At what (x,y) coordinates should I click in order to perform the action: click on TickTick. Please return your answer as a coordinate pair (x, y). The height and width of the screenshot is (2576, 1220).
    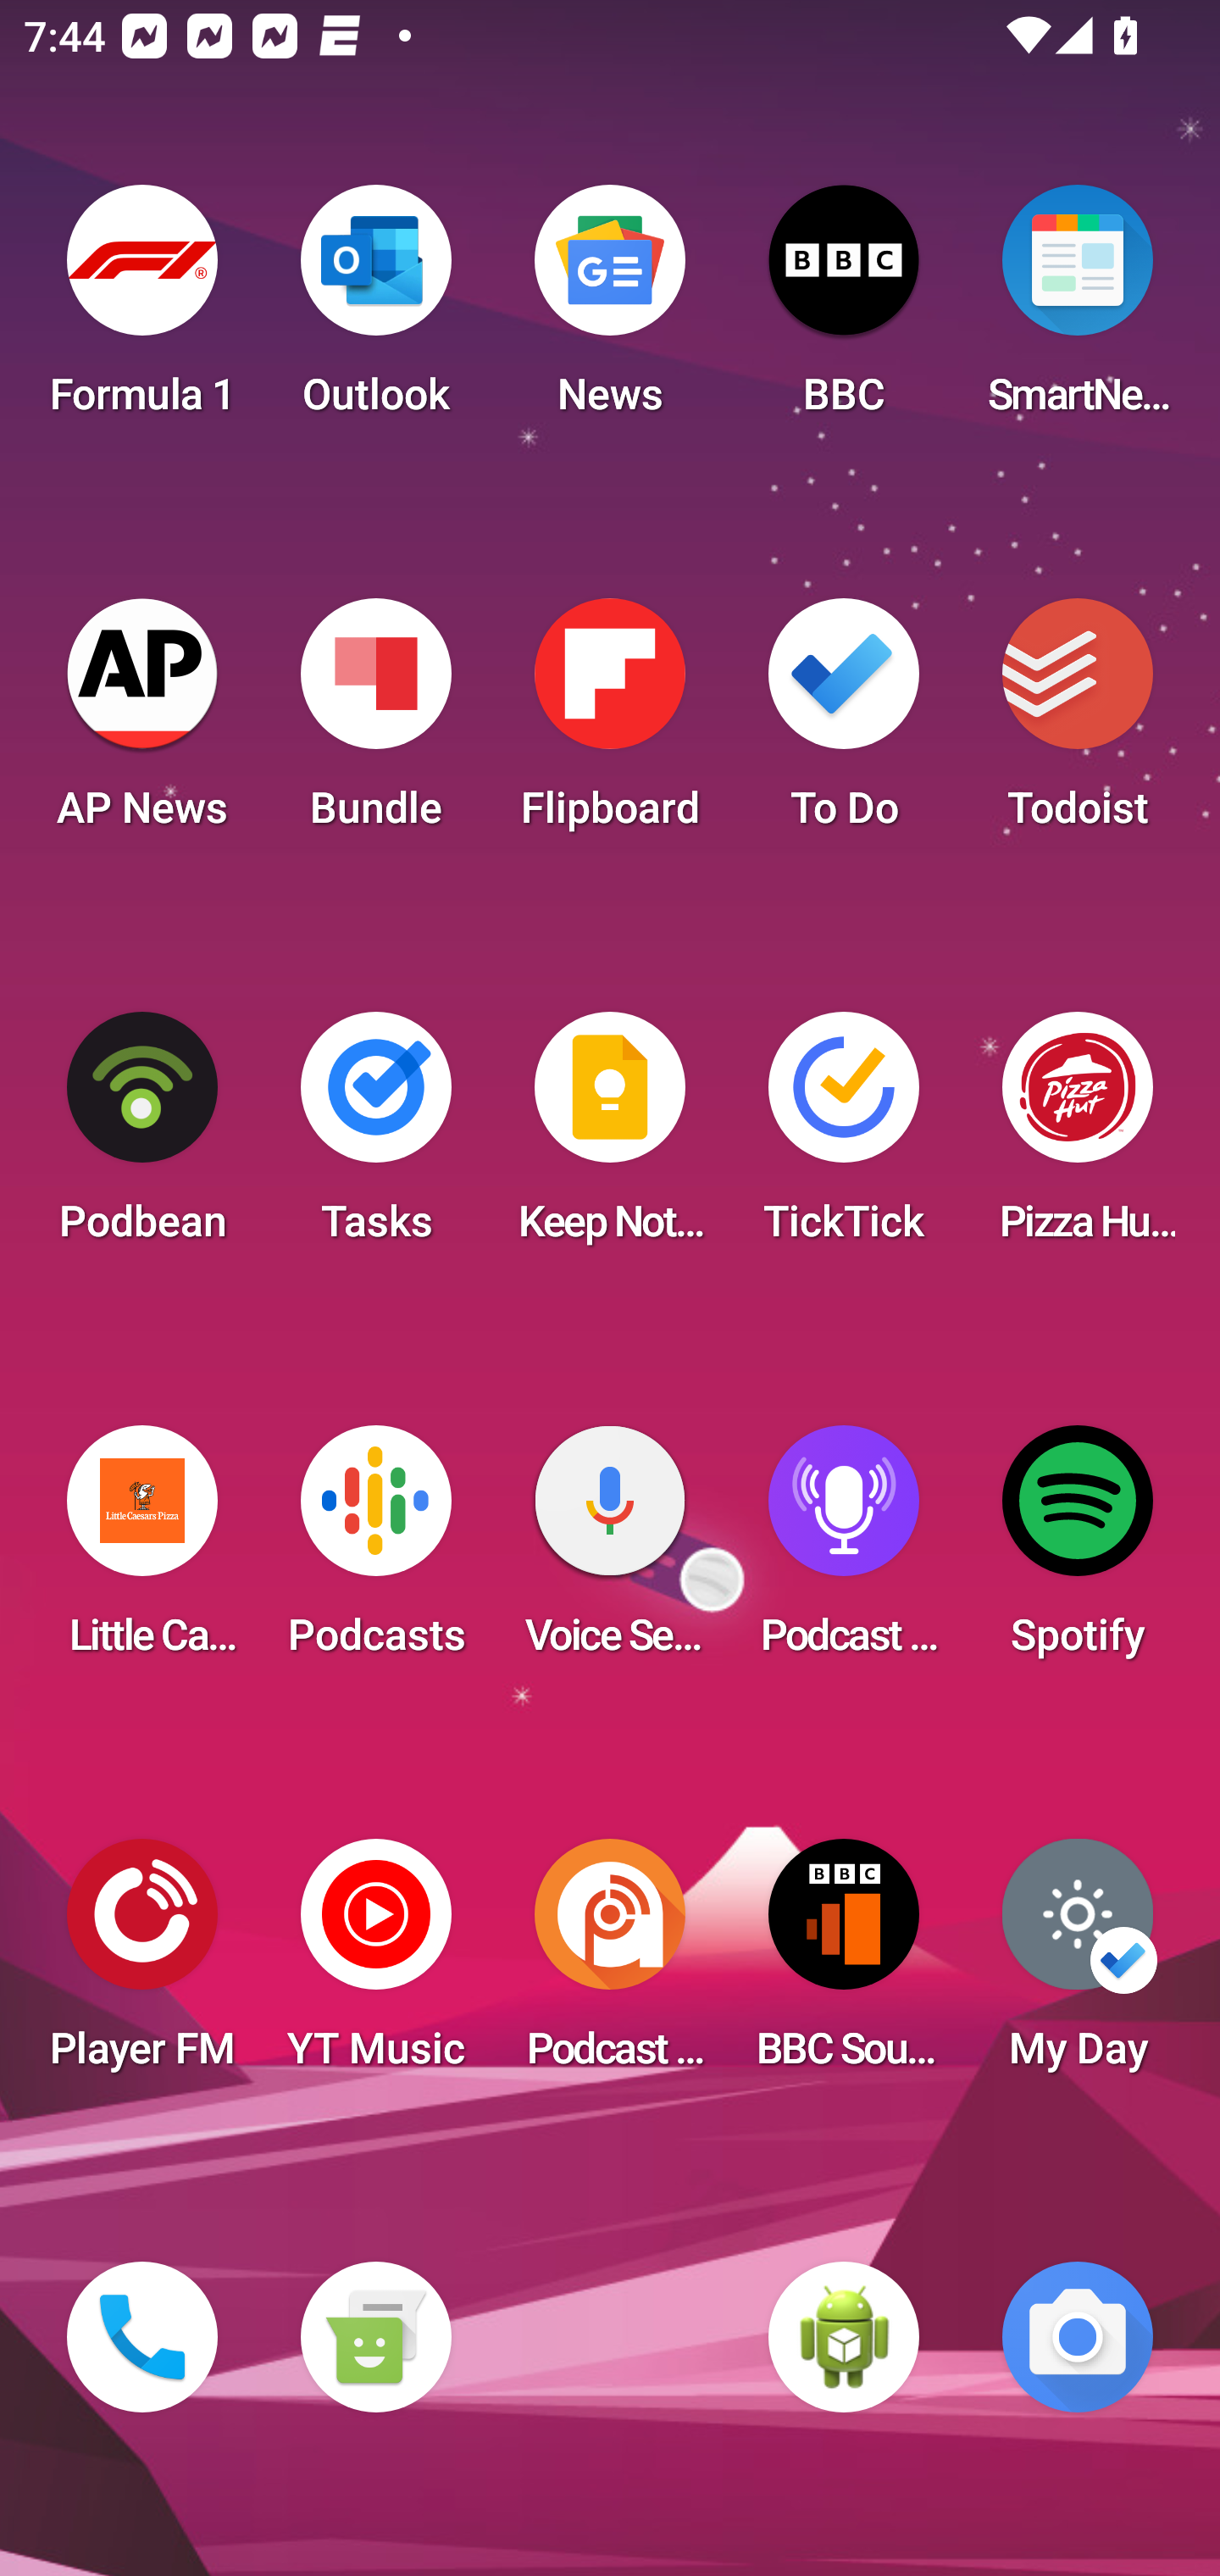
    Looking at the image, I should click on (844, 1137).